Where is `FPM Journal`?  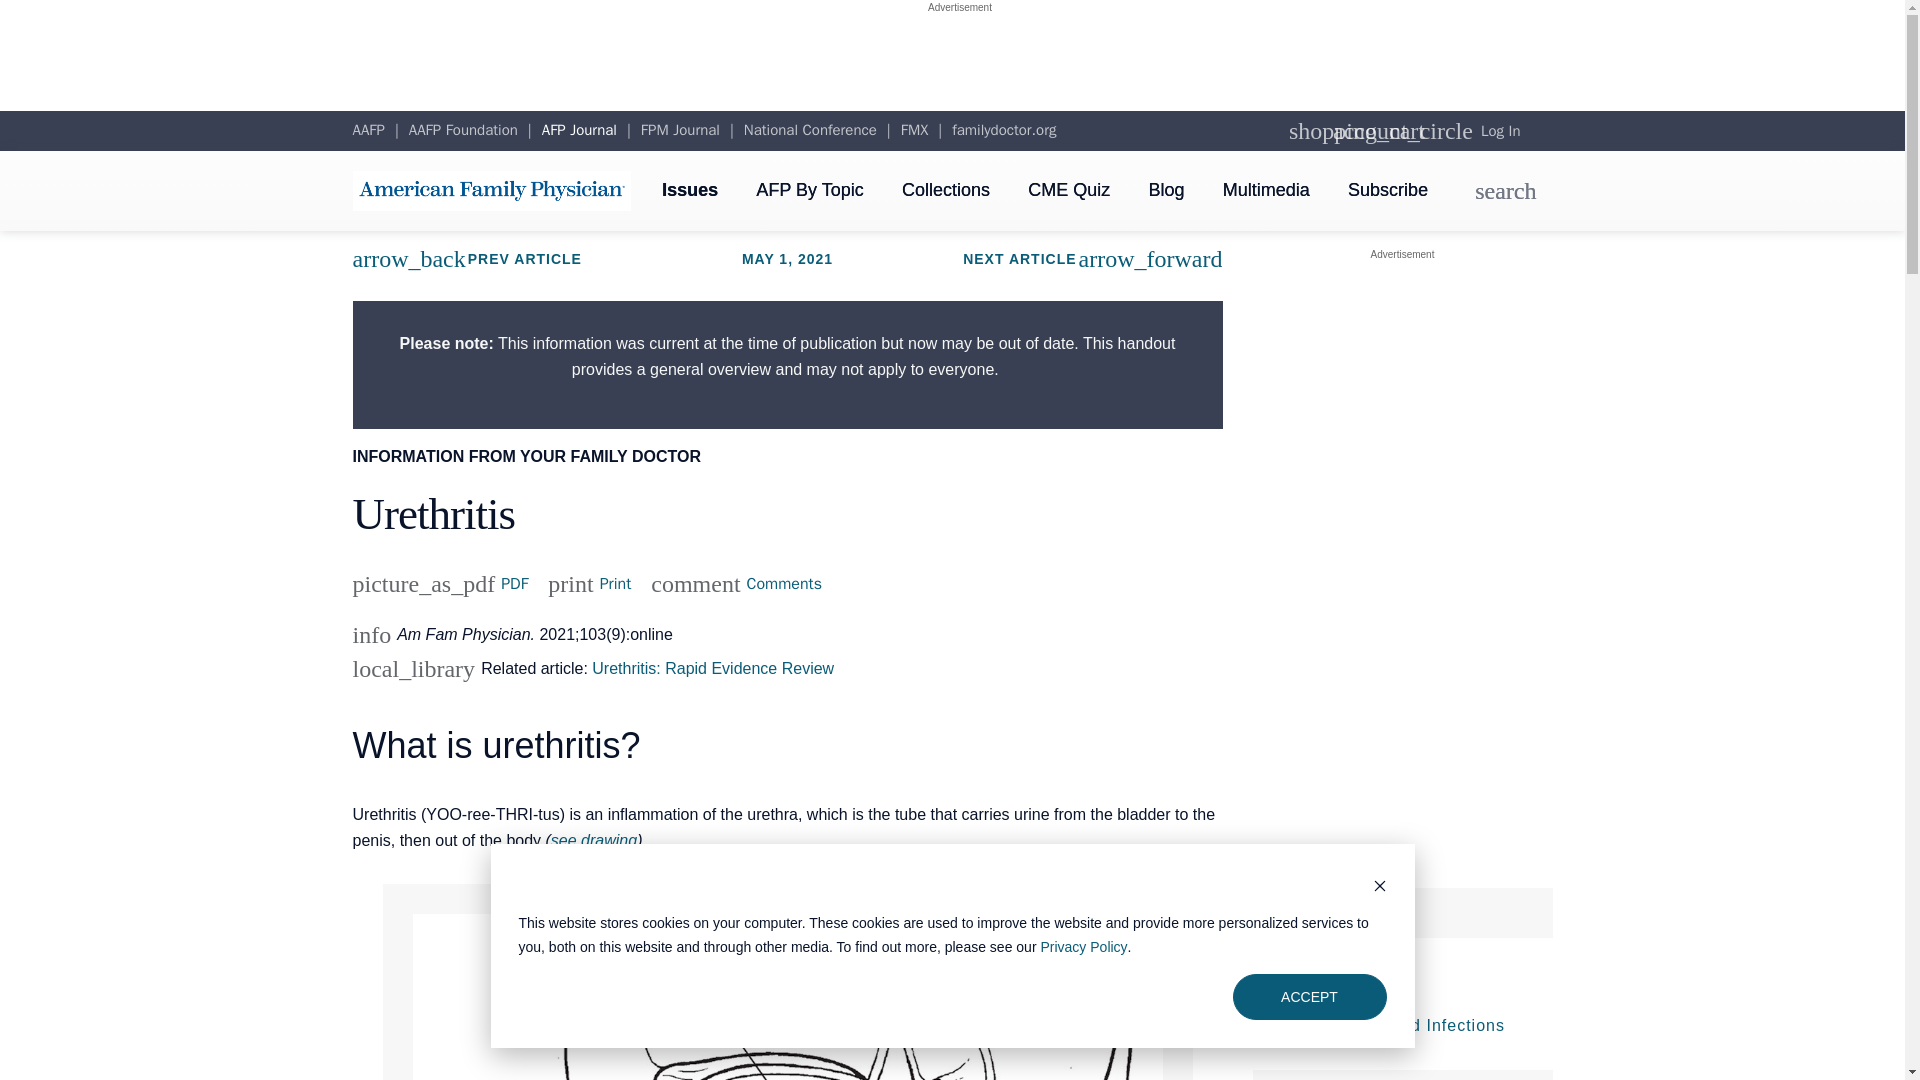
FPM Journal is located at coordinates (810, 190).